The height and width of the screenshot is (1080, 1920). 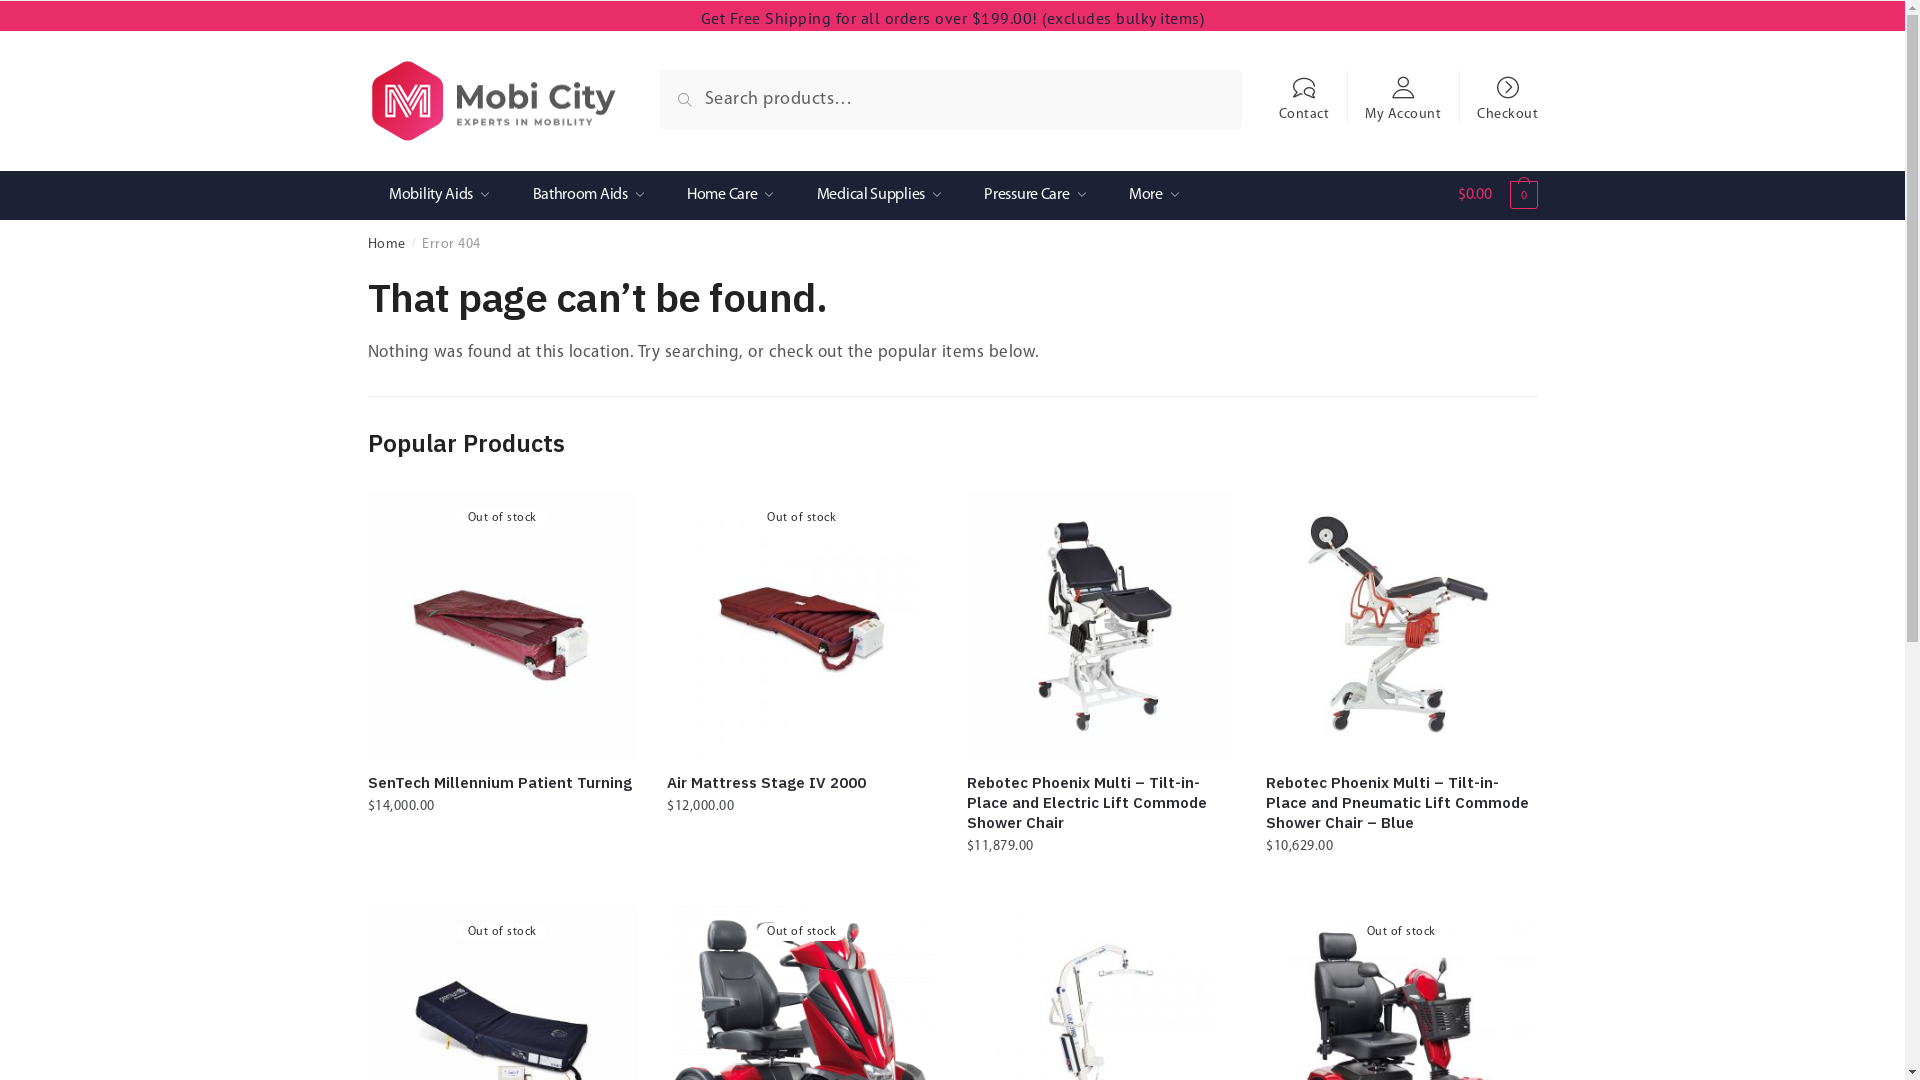 I want to click on Contact, so click(x=1304, y=90).